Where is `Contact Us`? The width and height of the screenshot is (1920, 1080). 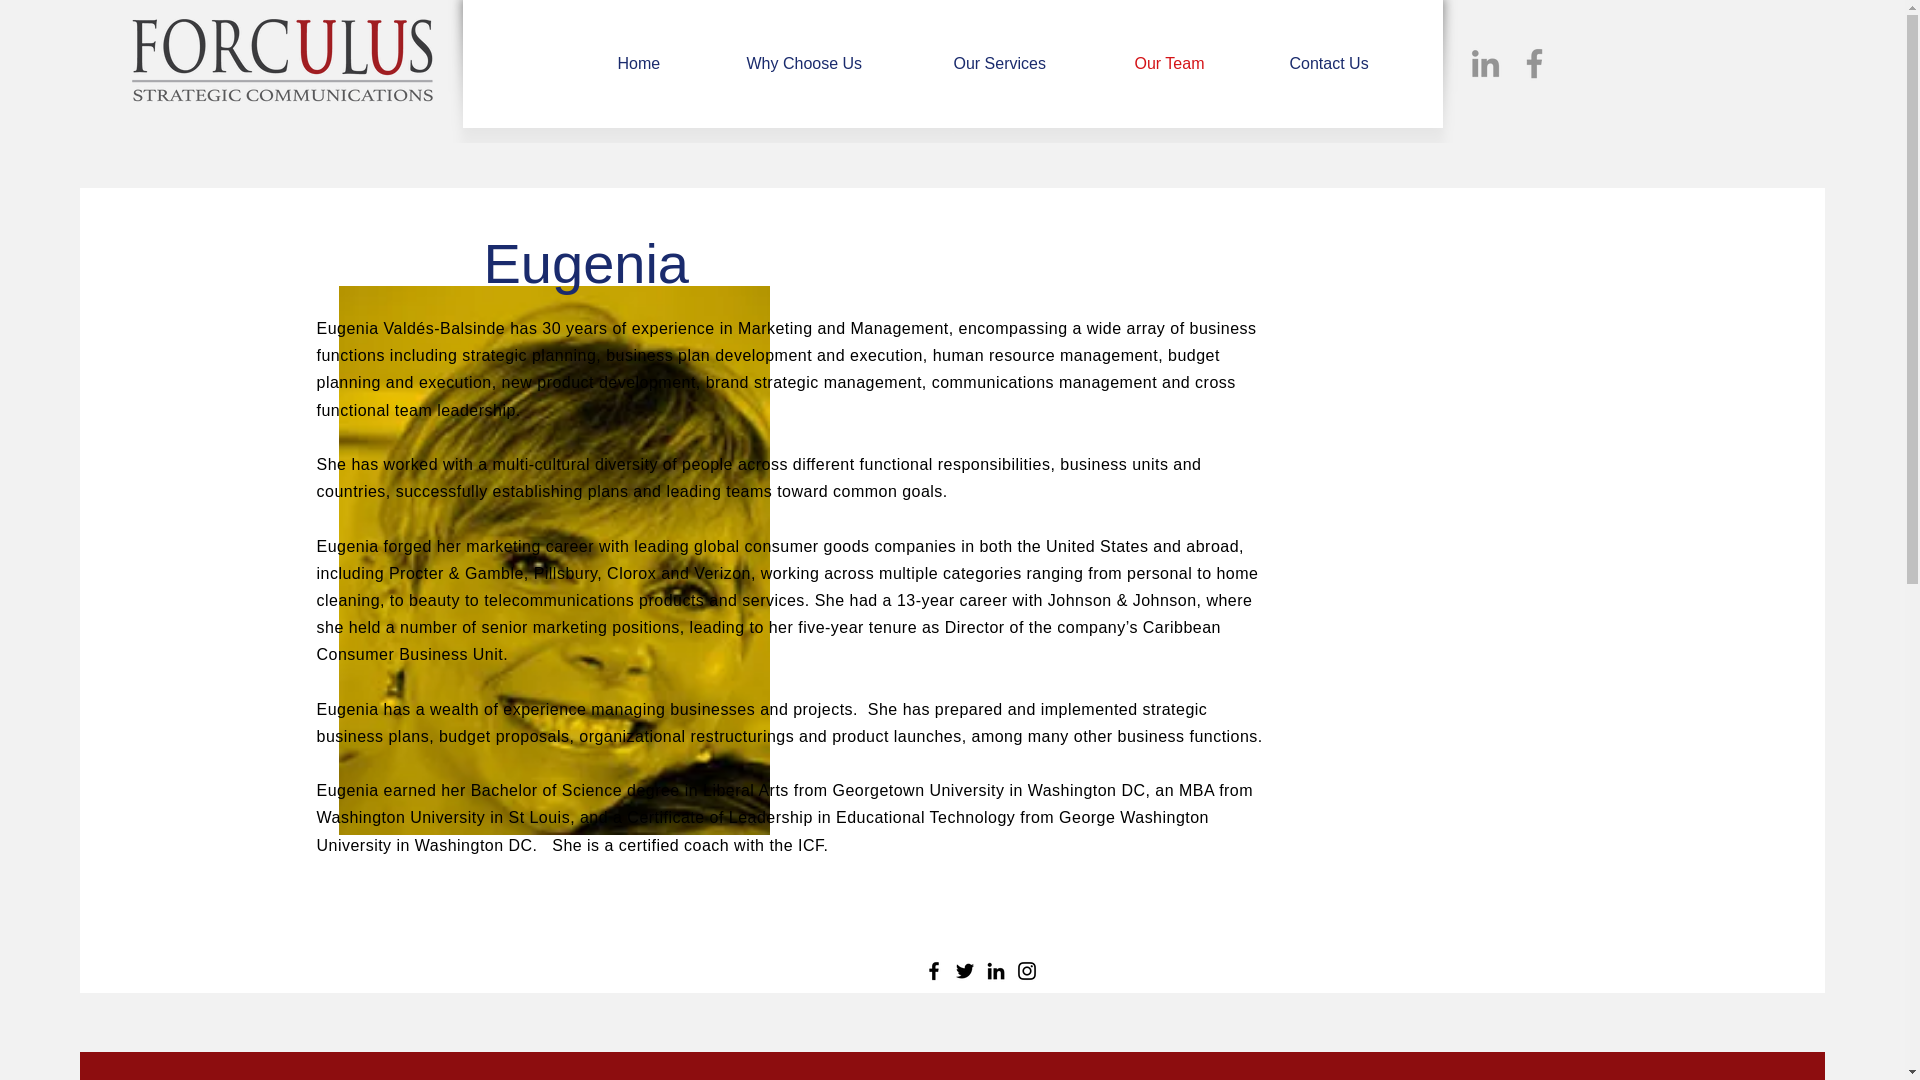 Contact Us is located at coordinates (1358, 63).